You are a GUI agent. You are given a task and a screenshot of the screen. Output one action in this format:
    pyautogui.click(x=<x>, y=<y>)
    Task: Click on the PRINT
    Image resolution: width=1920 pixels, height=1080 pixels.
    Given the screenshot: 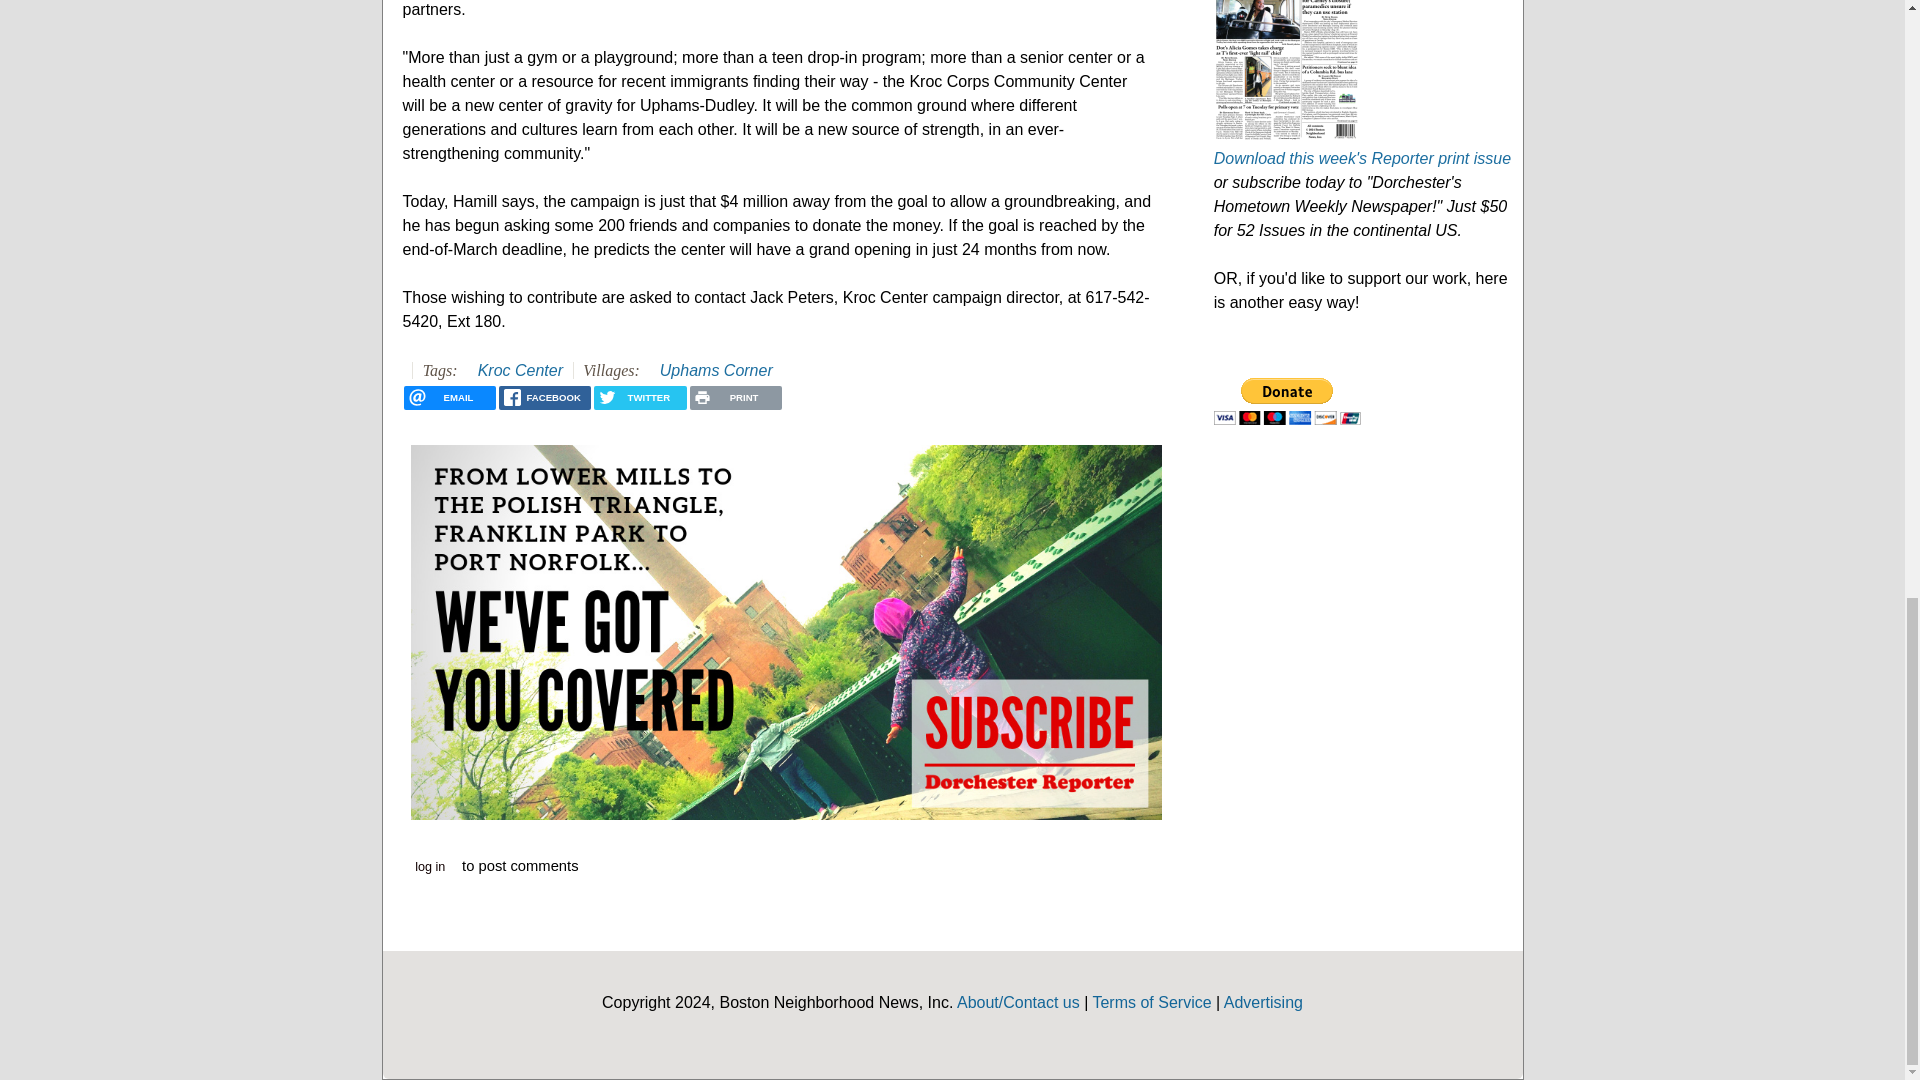 What is the action you would take?
    pyautogui.click(x=735, y=398)
    